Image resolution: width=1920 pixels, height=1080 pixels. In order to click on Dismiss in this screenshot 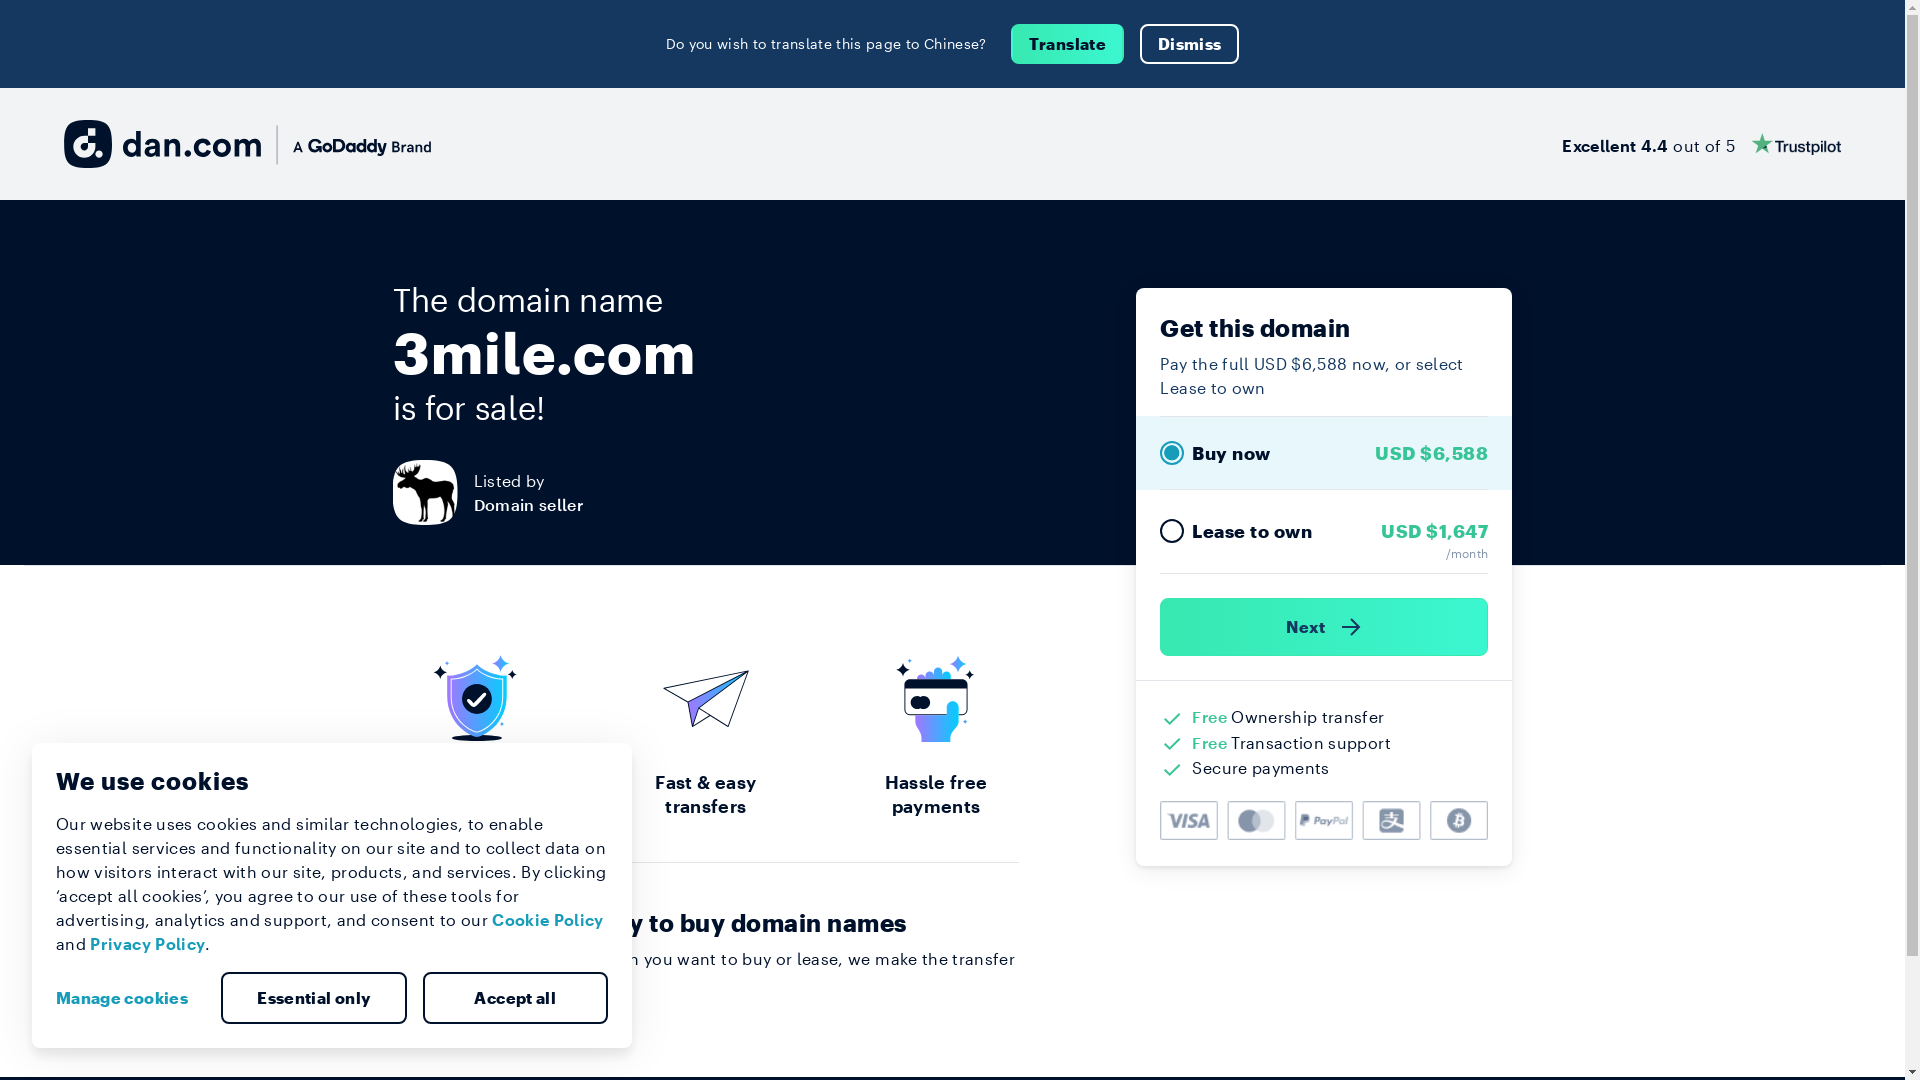, I will do `click(1190, 44)`.